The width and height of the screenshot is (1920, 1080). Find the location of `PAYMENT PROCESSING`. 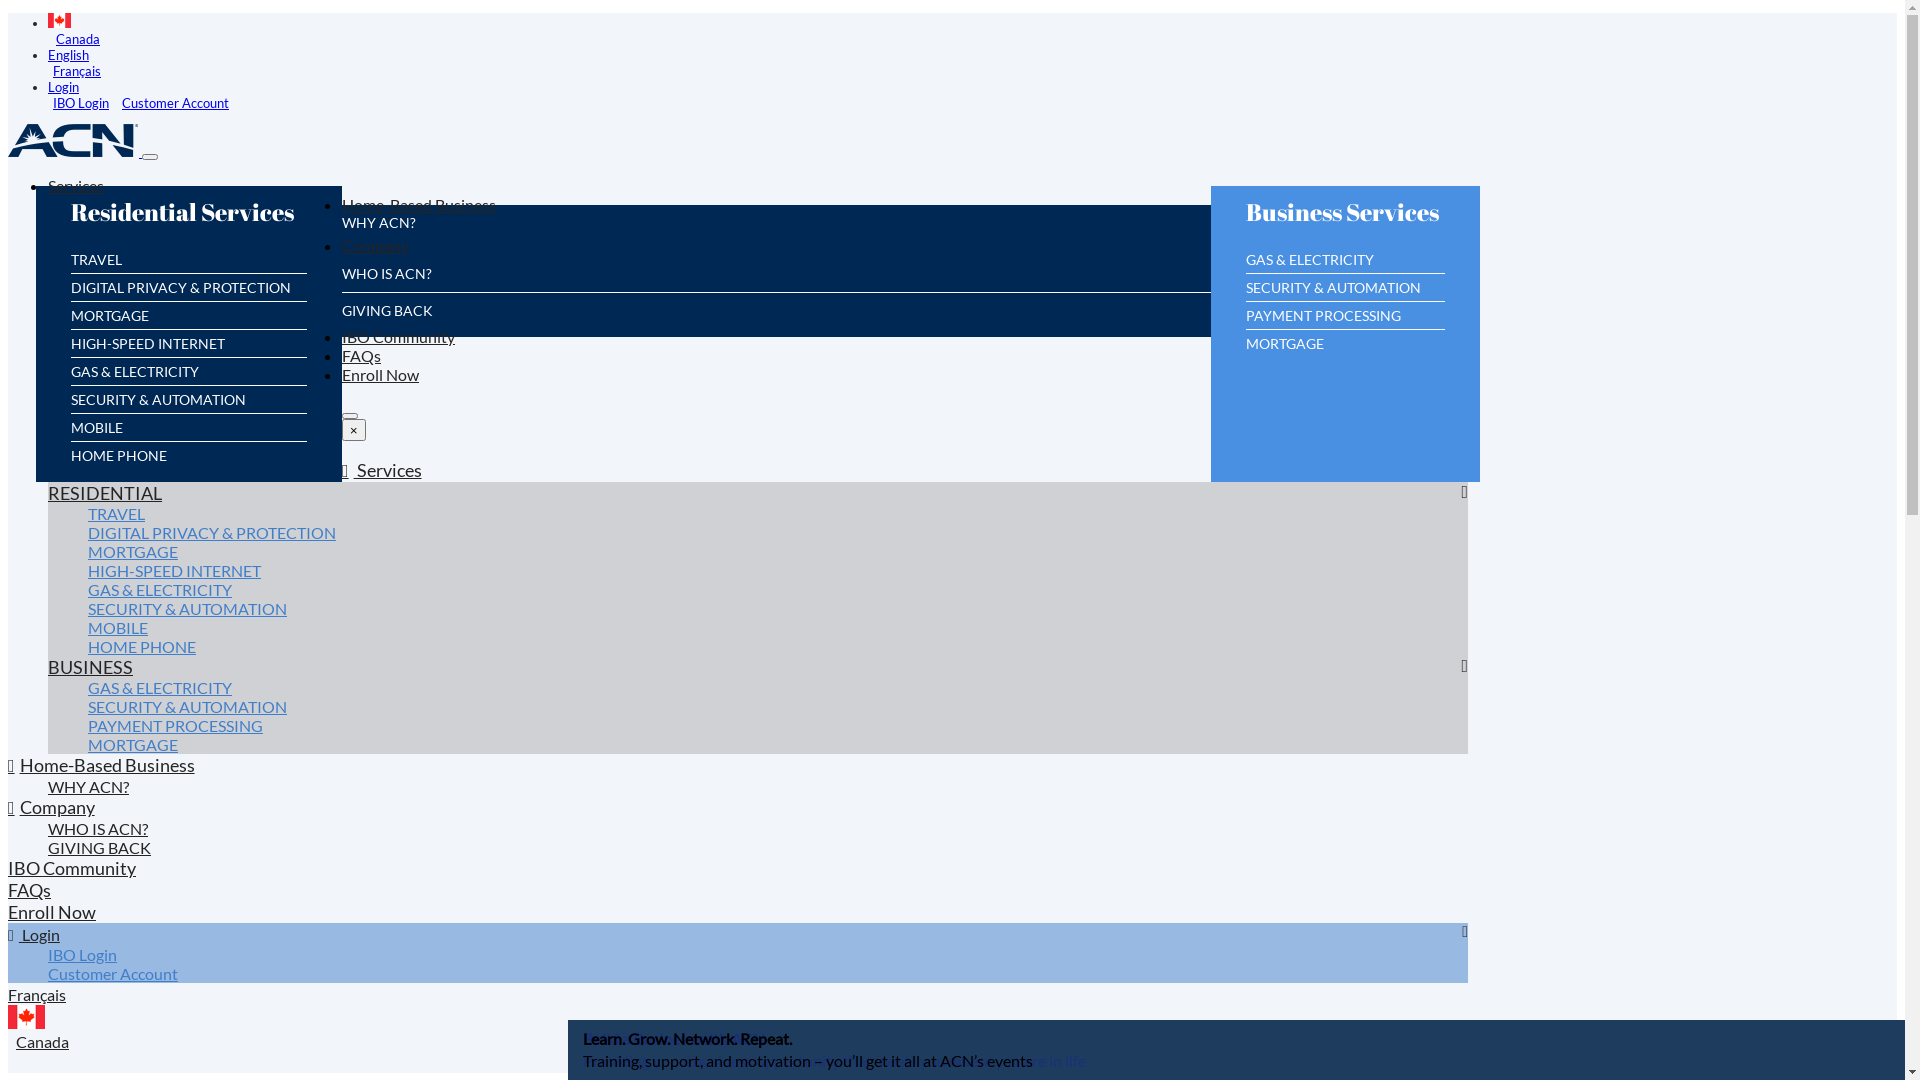

PAYMENT PROCESSING is located at coordinates (176, 733).